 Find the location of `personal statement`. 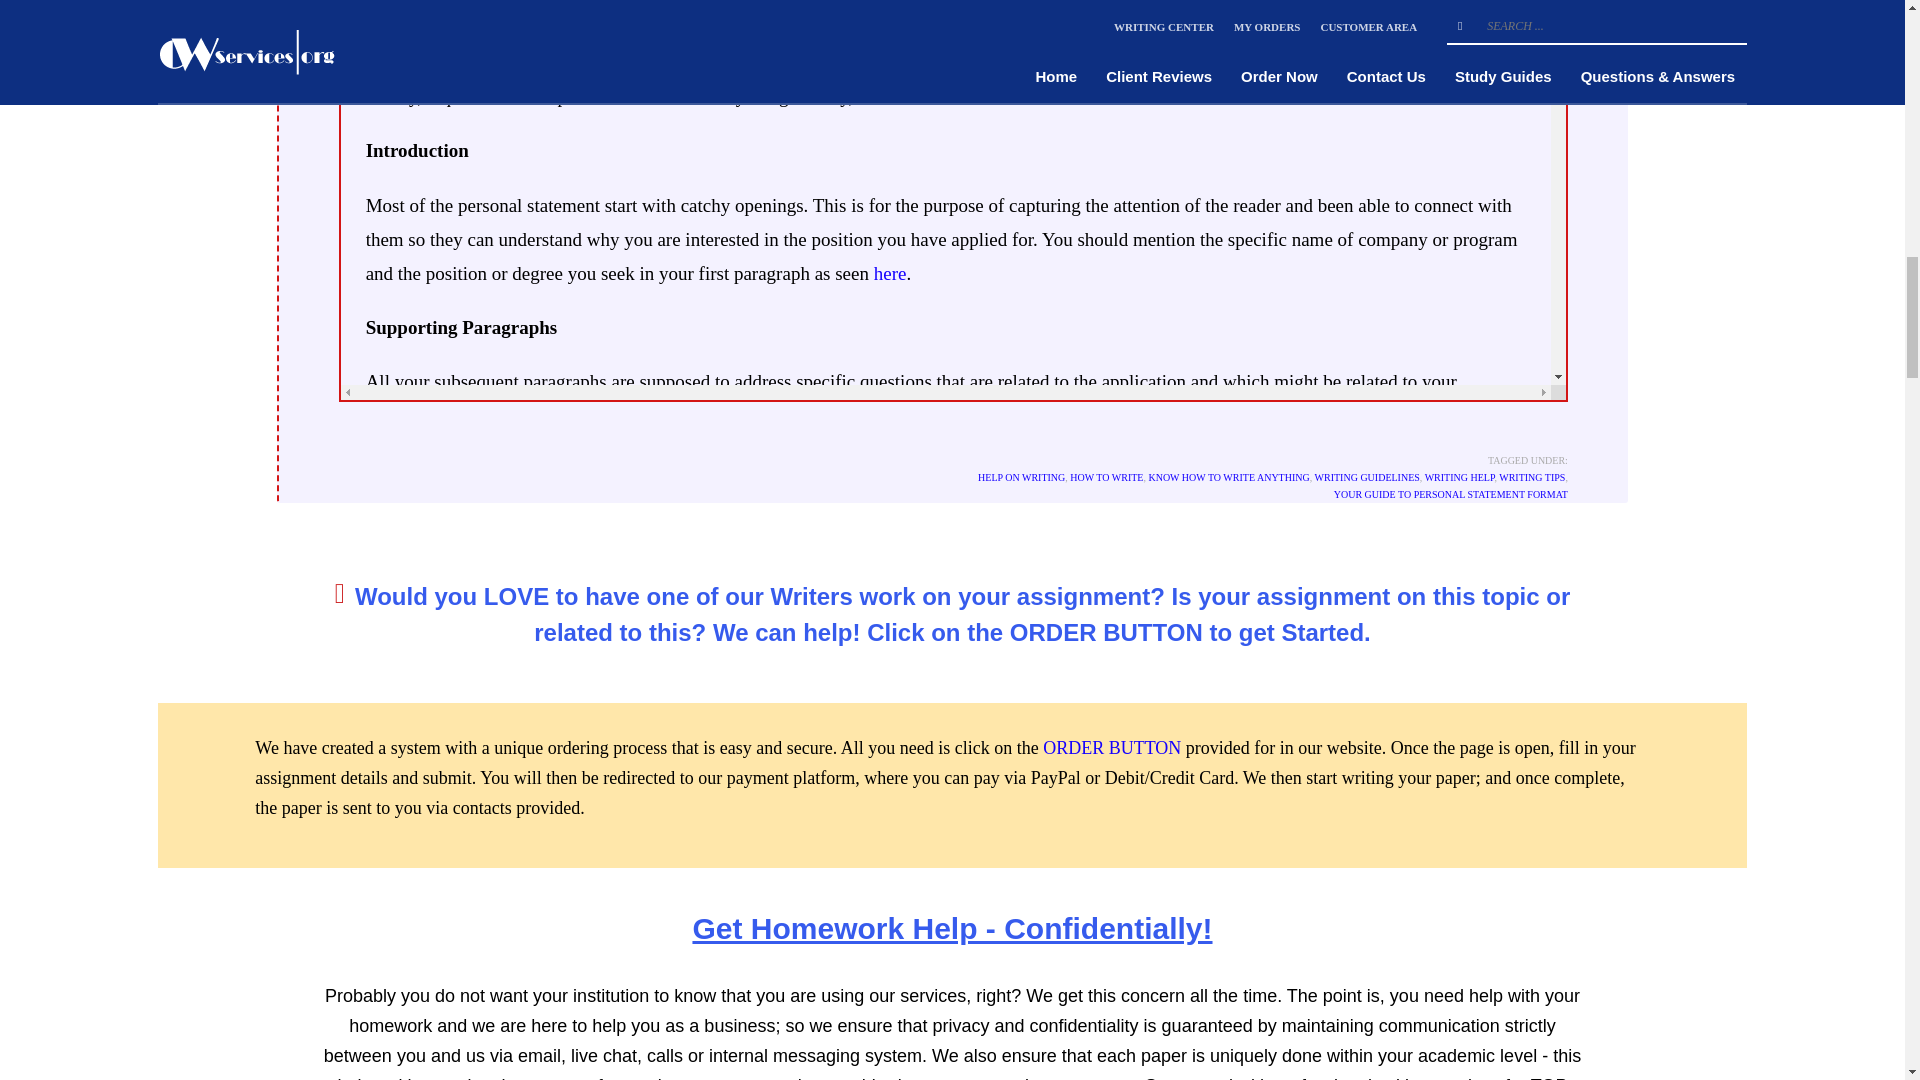

personal statement is located at coordinates (635, 10).